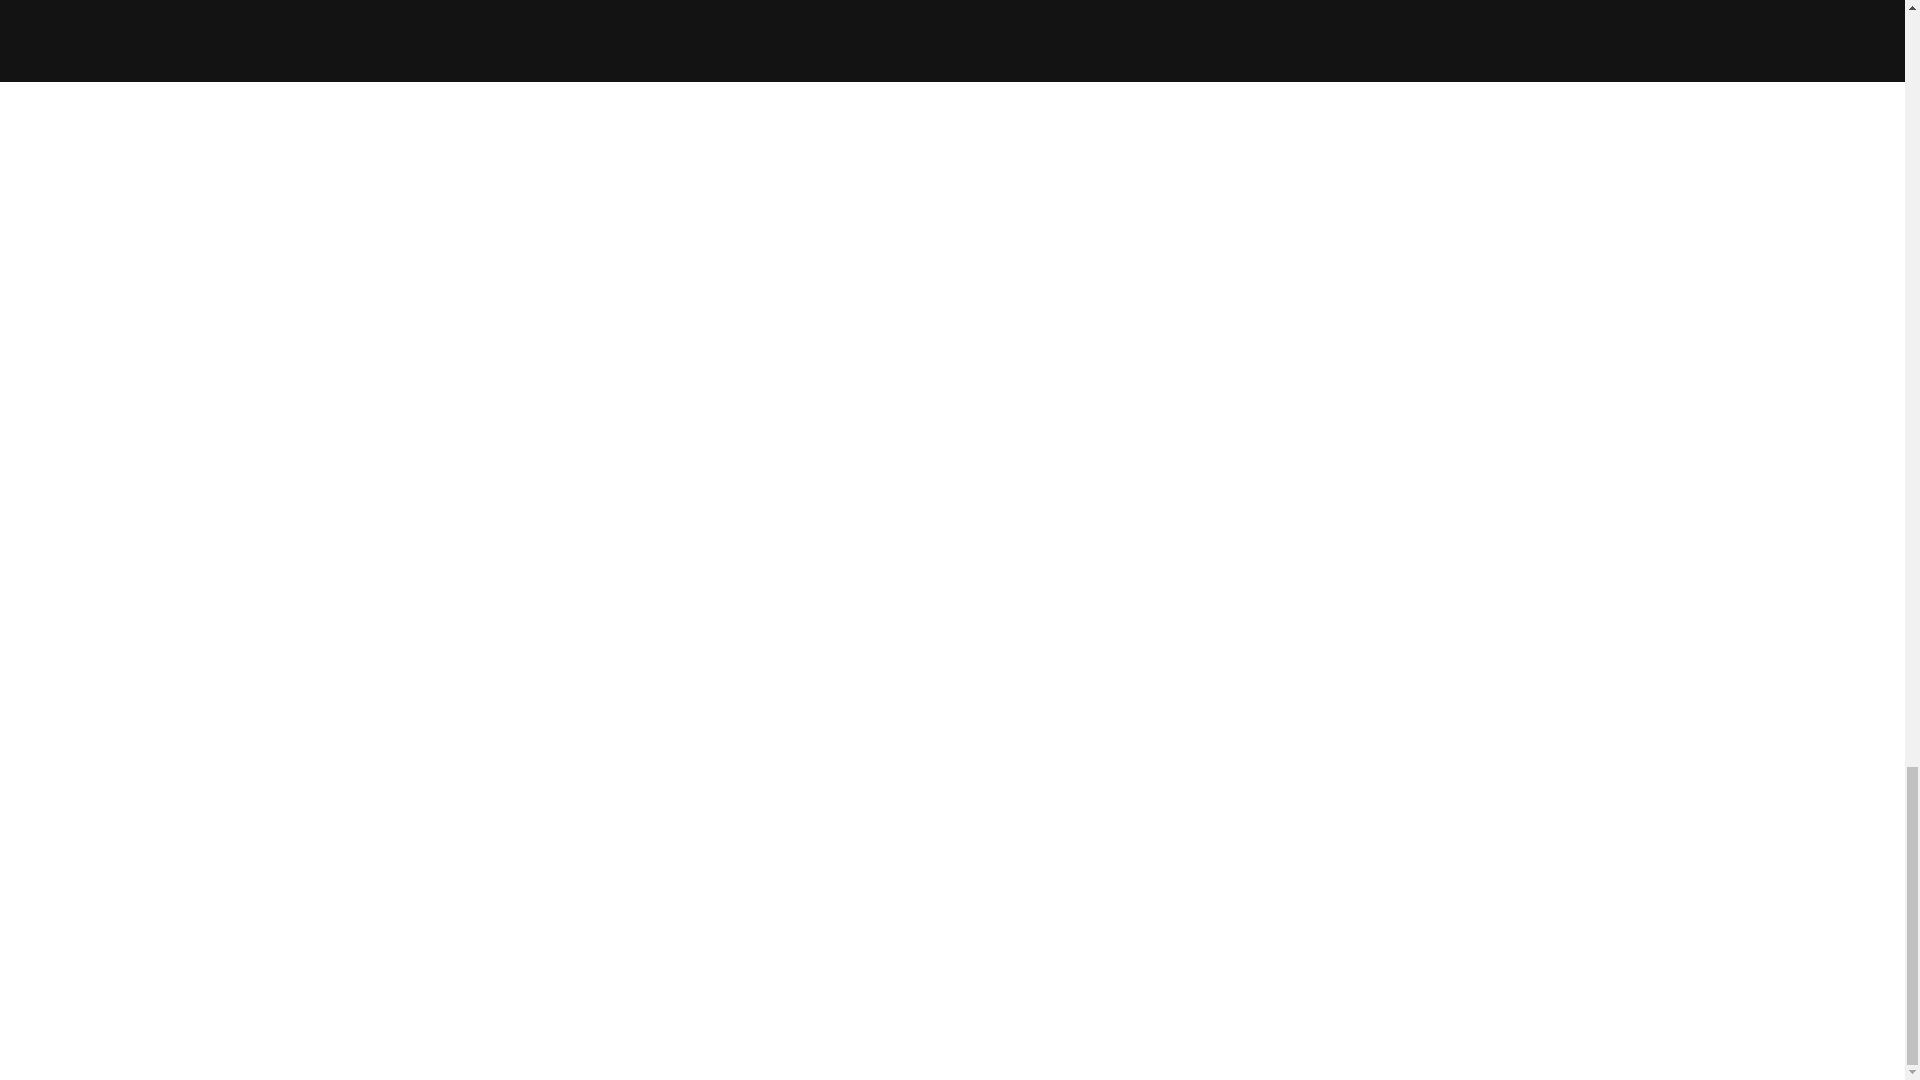 Image resolution: width=1920 pixels, height=1080 pixels. I want to click on Shipping, so click(1100, 128).